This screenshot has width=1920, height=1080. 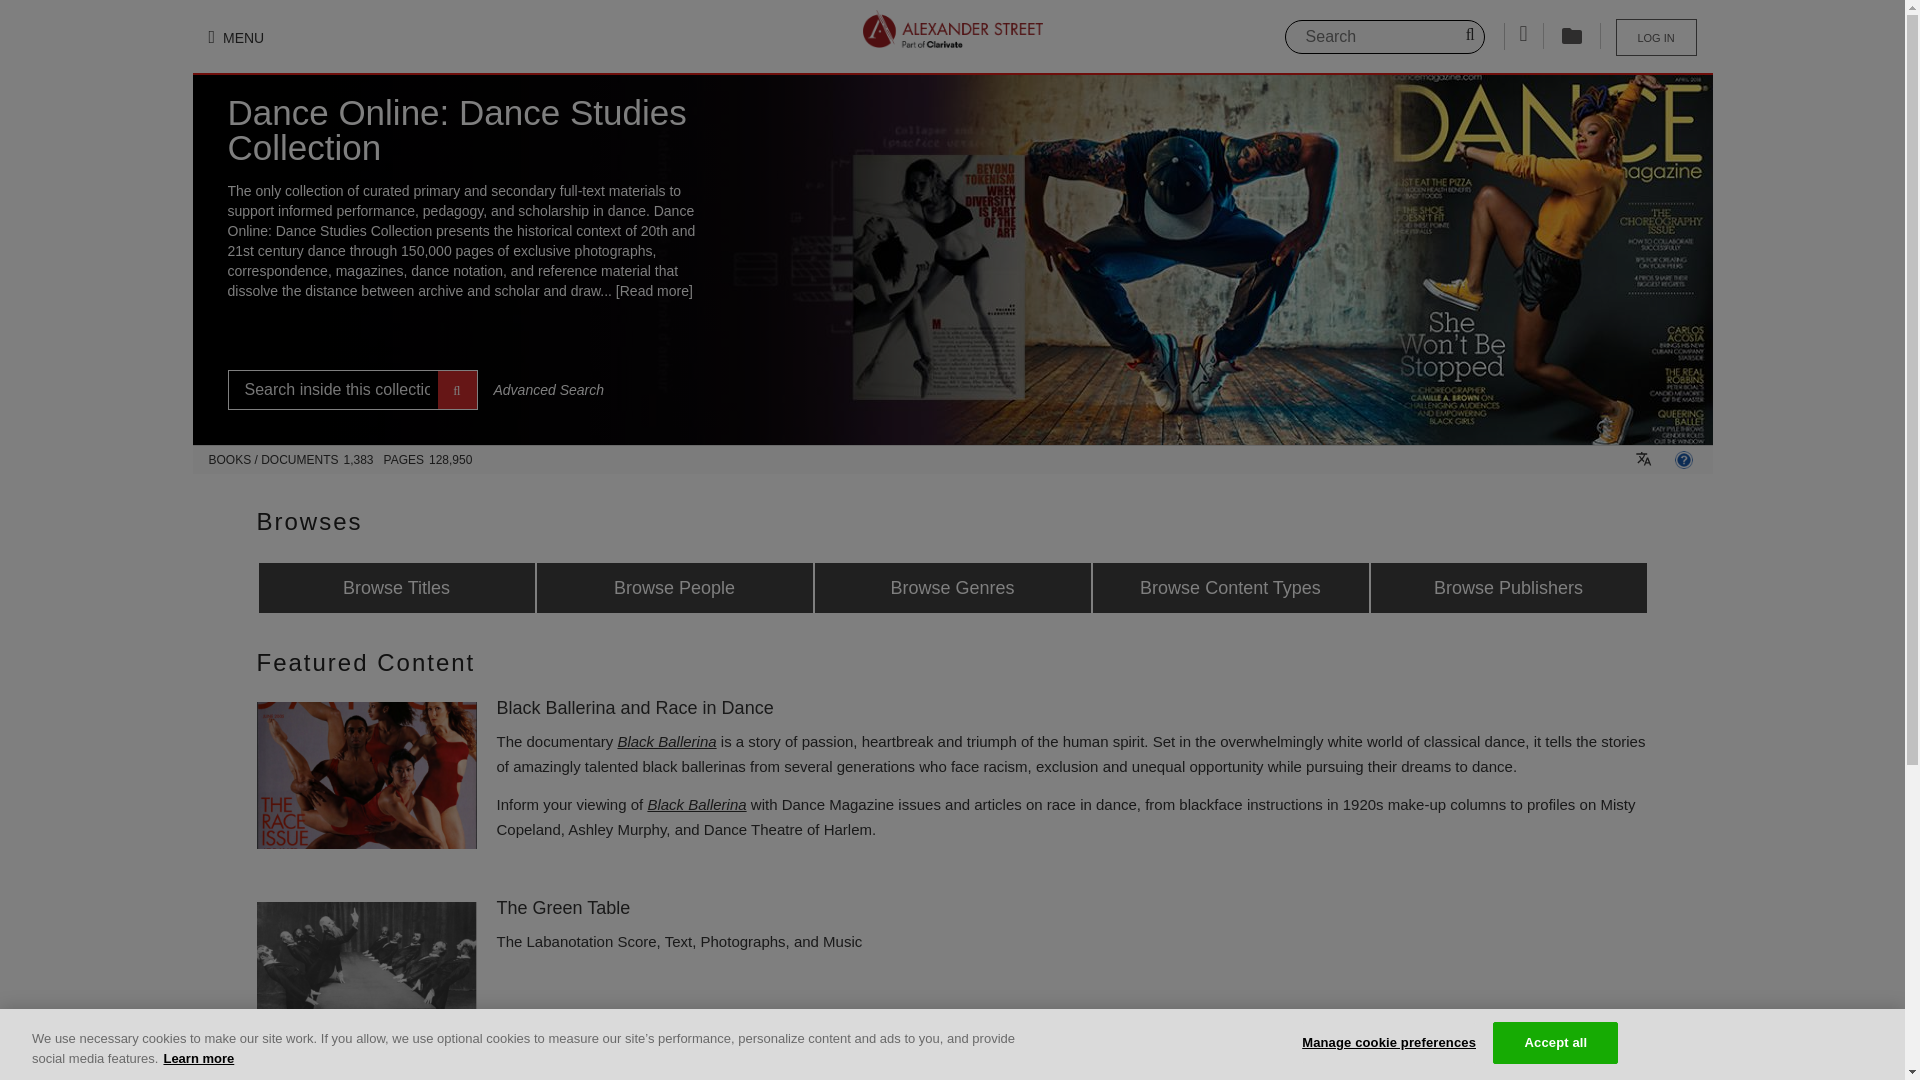 I want to click on Please sign in to save your clips and playlists, so click(x=1656, y=38).